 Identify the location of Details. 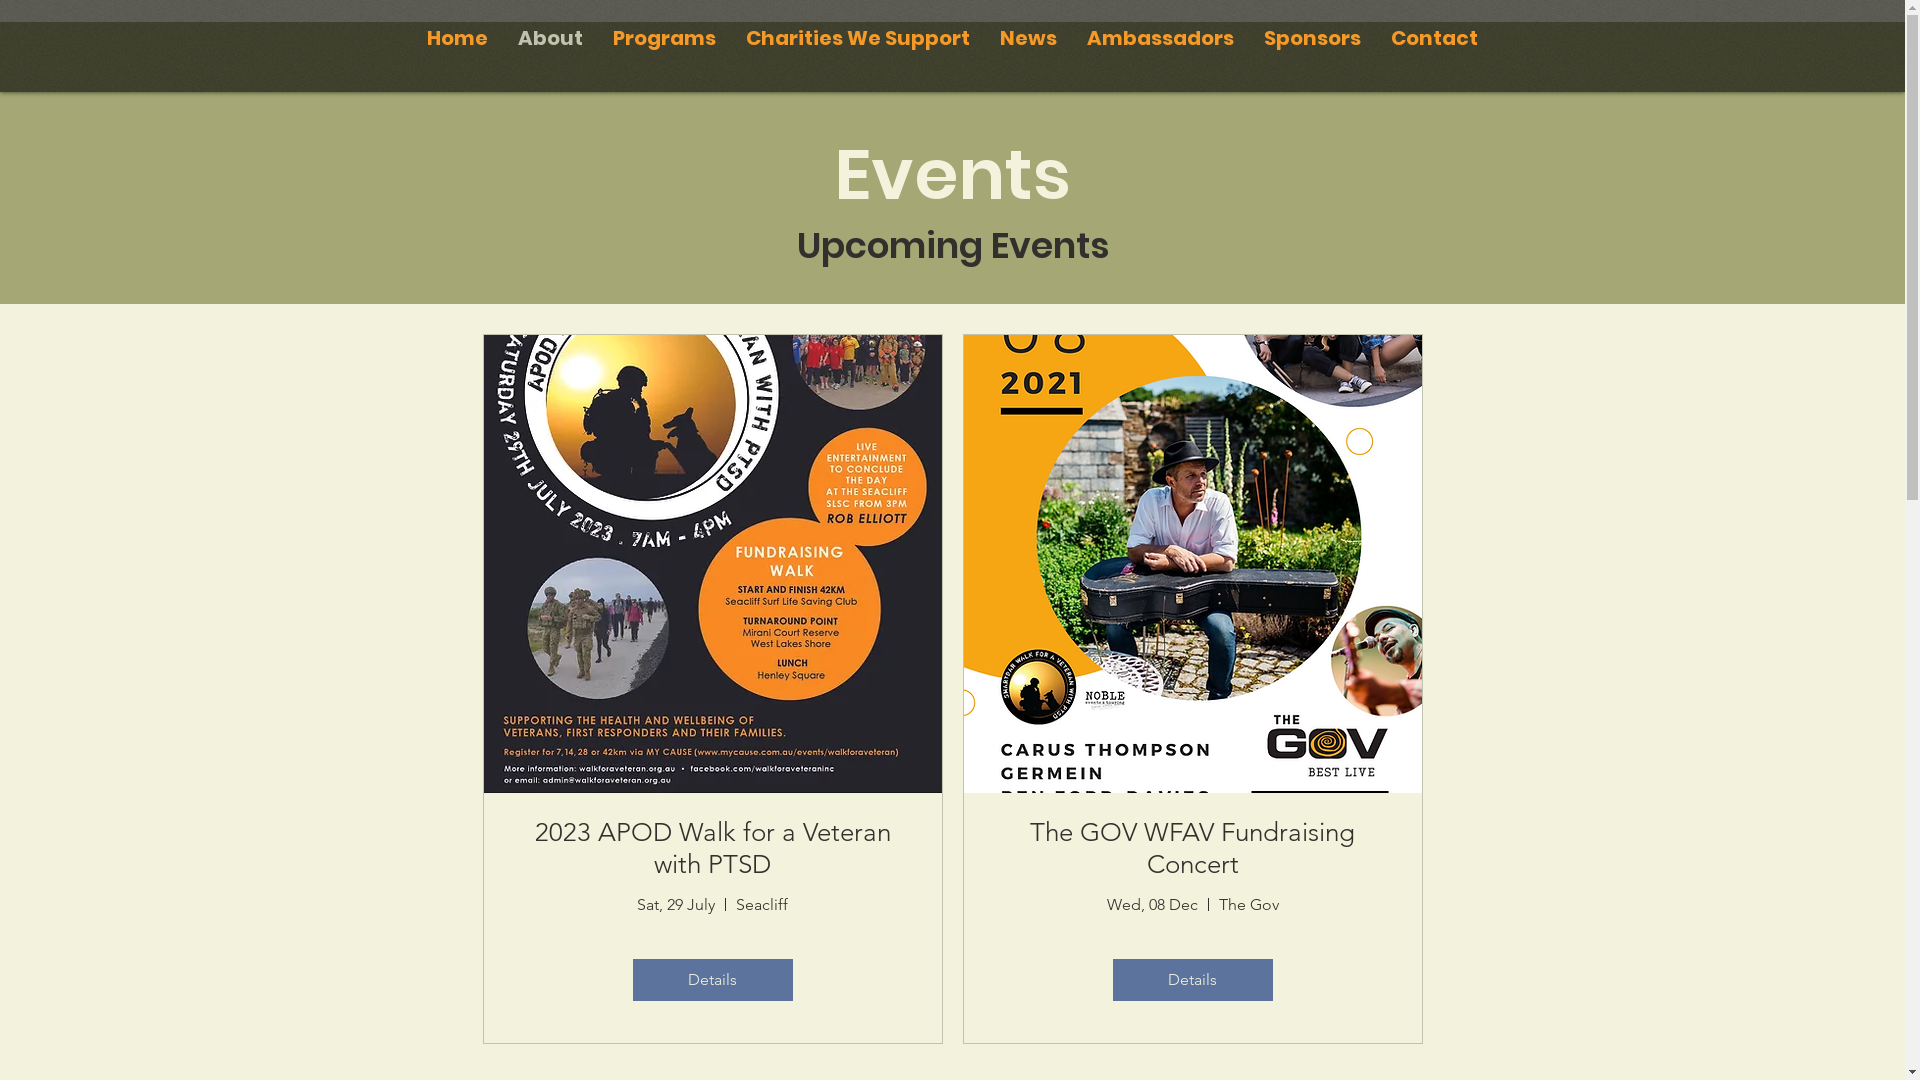
(712, 980).